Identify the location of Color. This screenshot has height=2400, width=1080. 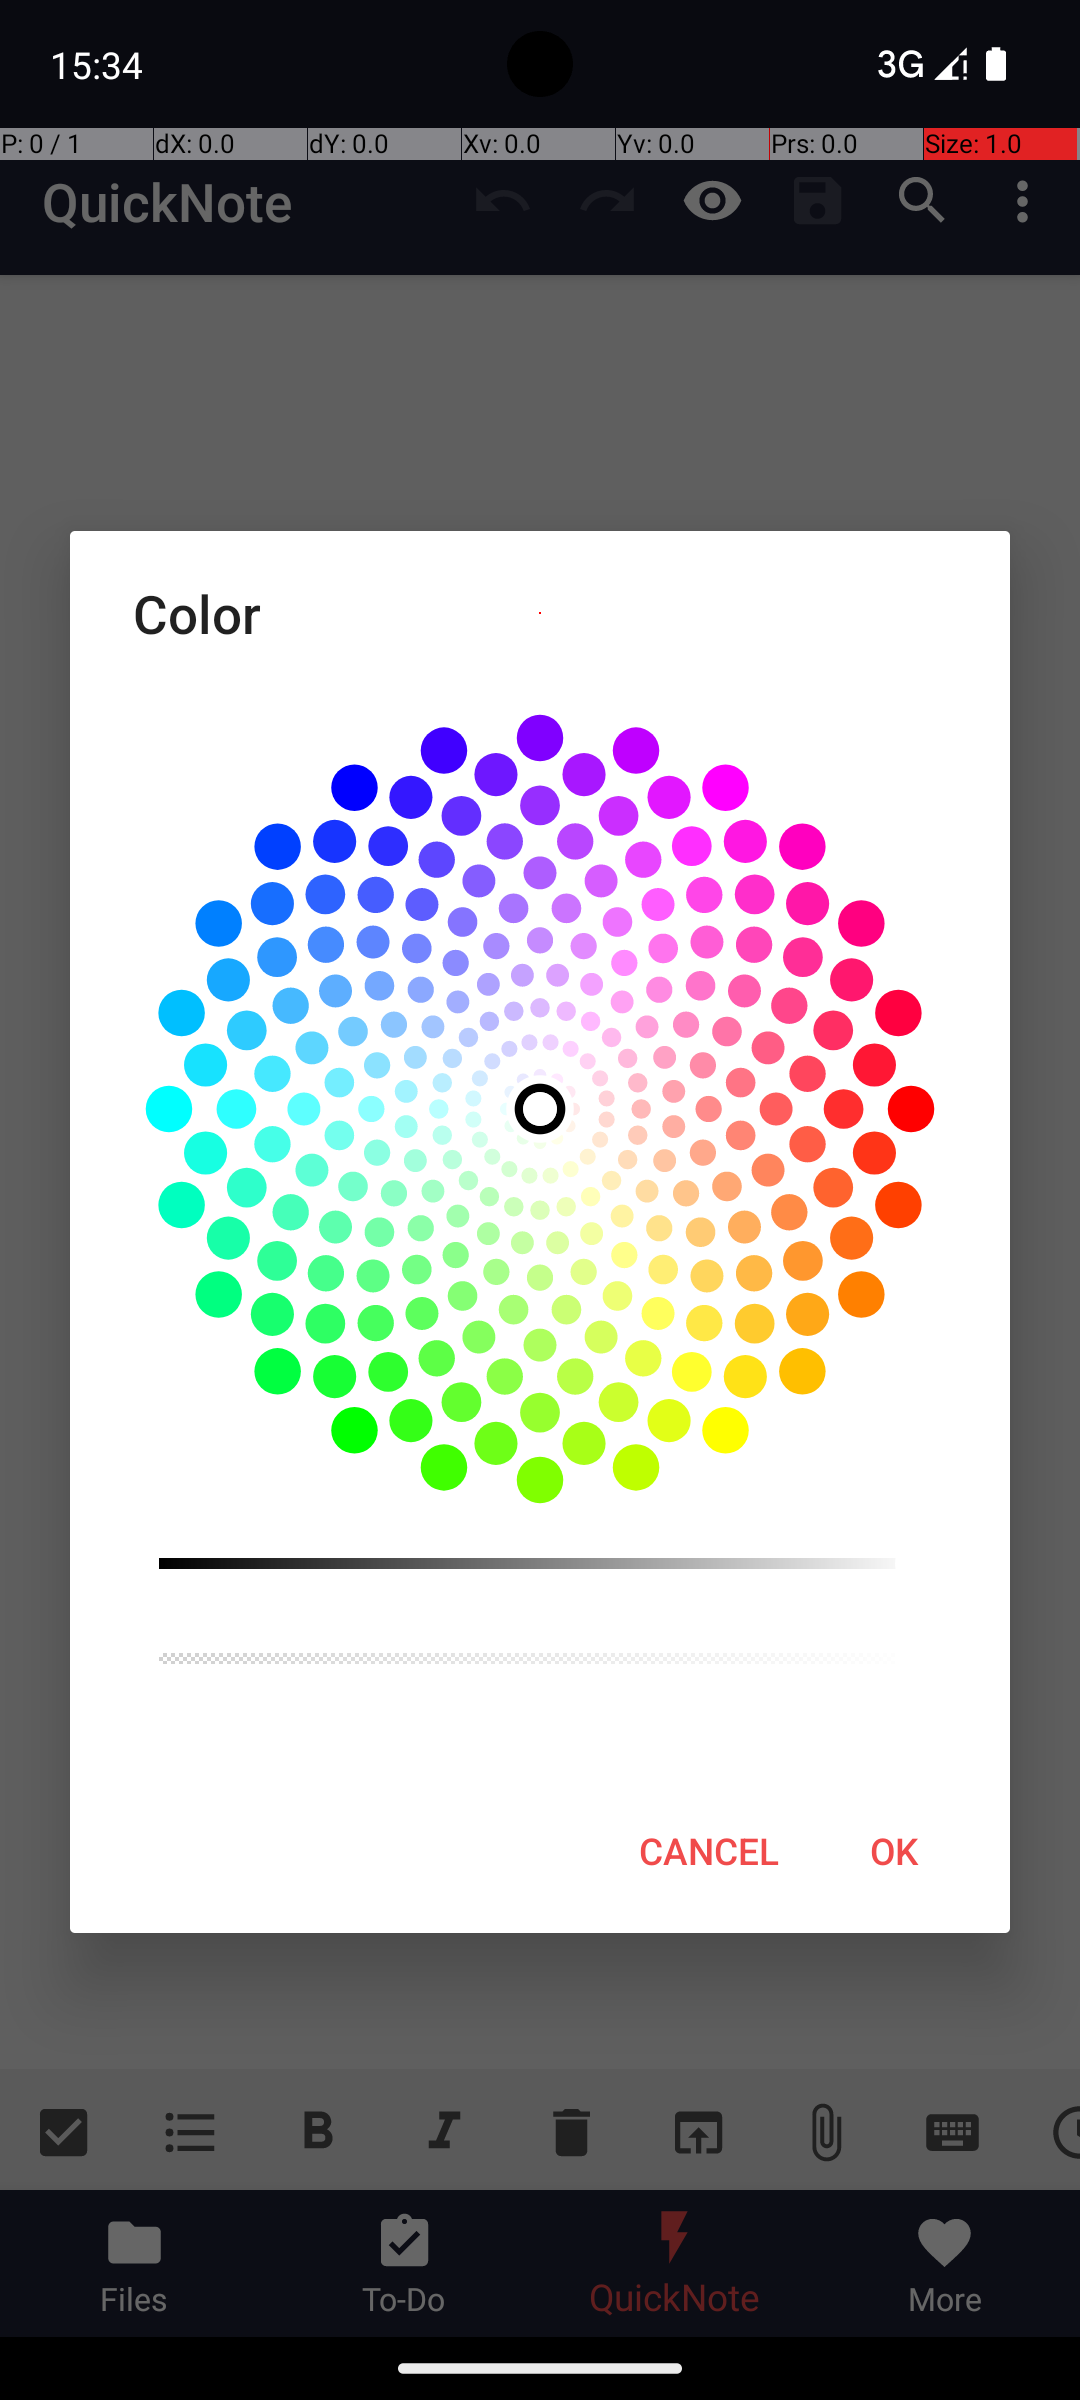
(540, 614).